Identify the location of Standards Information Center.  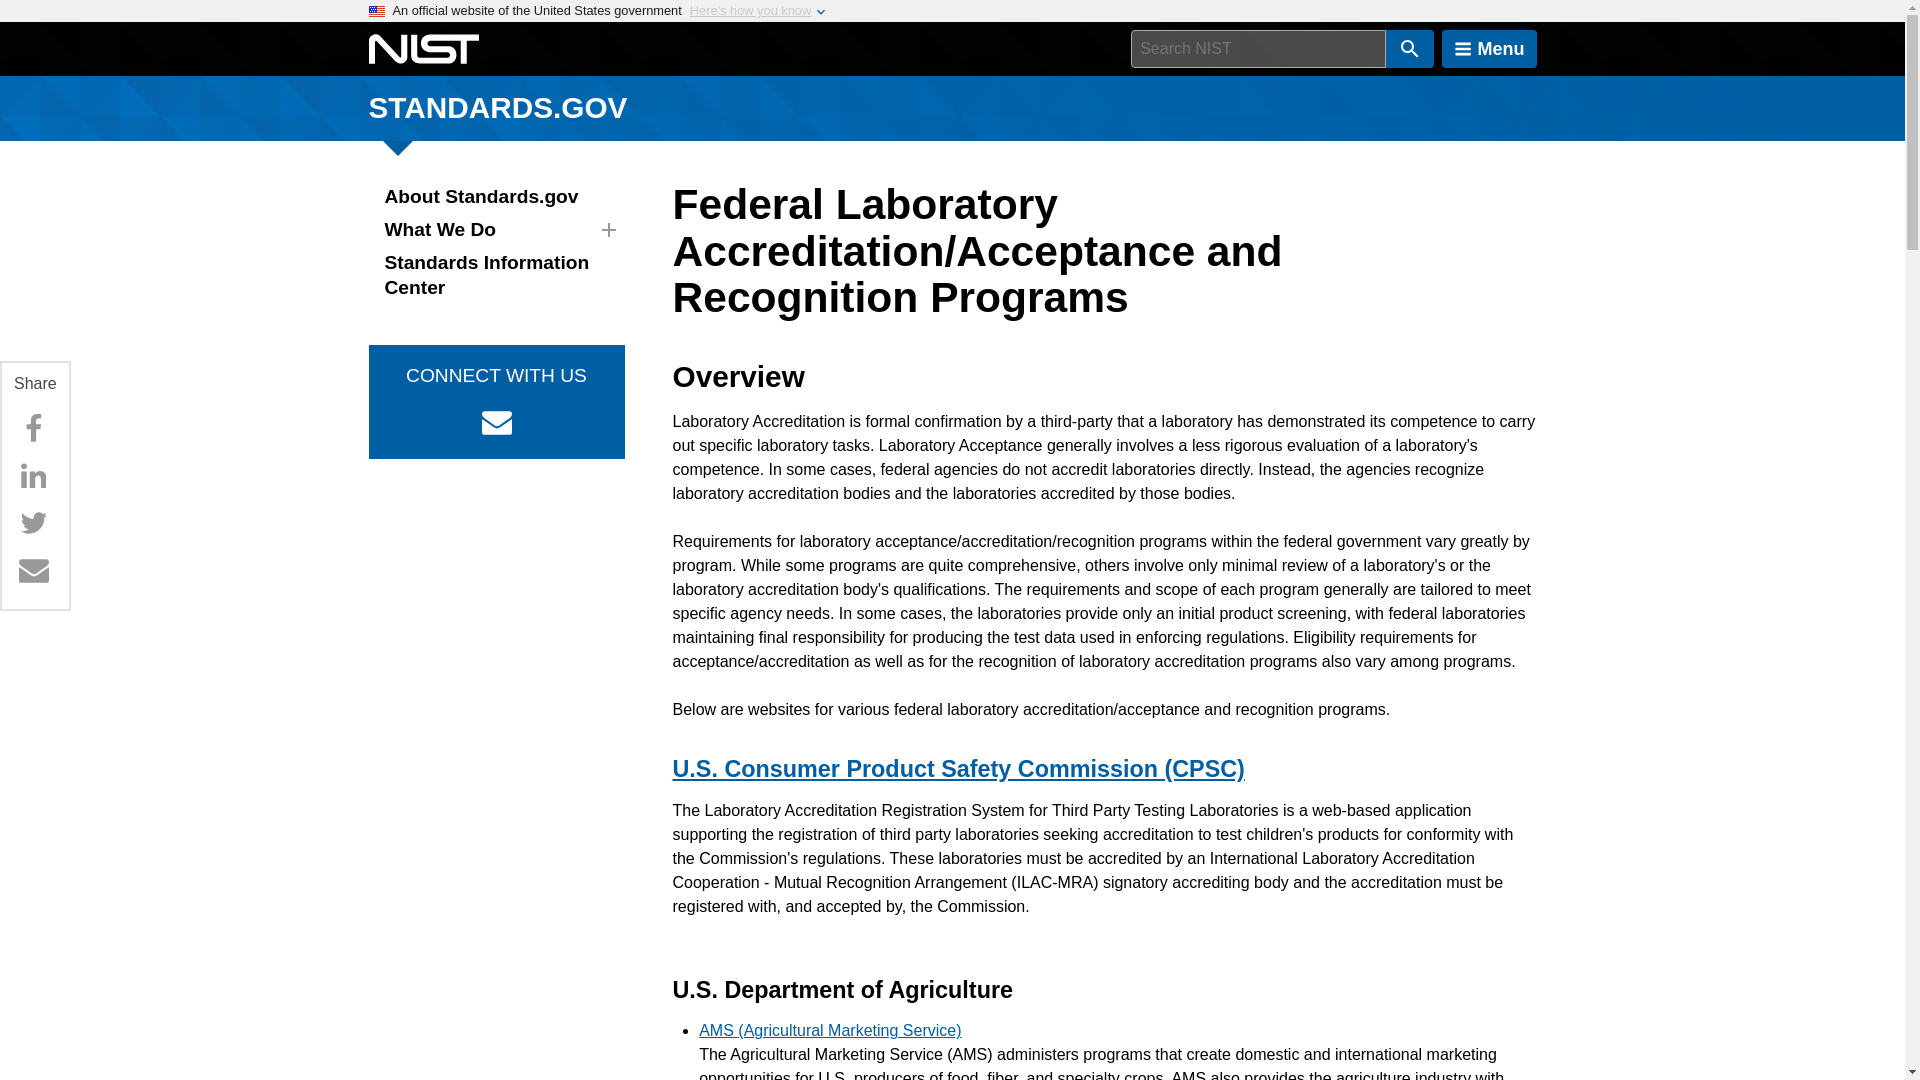
(496, 276).